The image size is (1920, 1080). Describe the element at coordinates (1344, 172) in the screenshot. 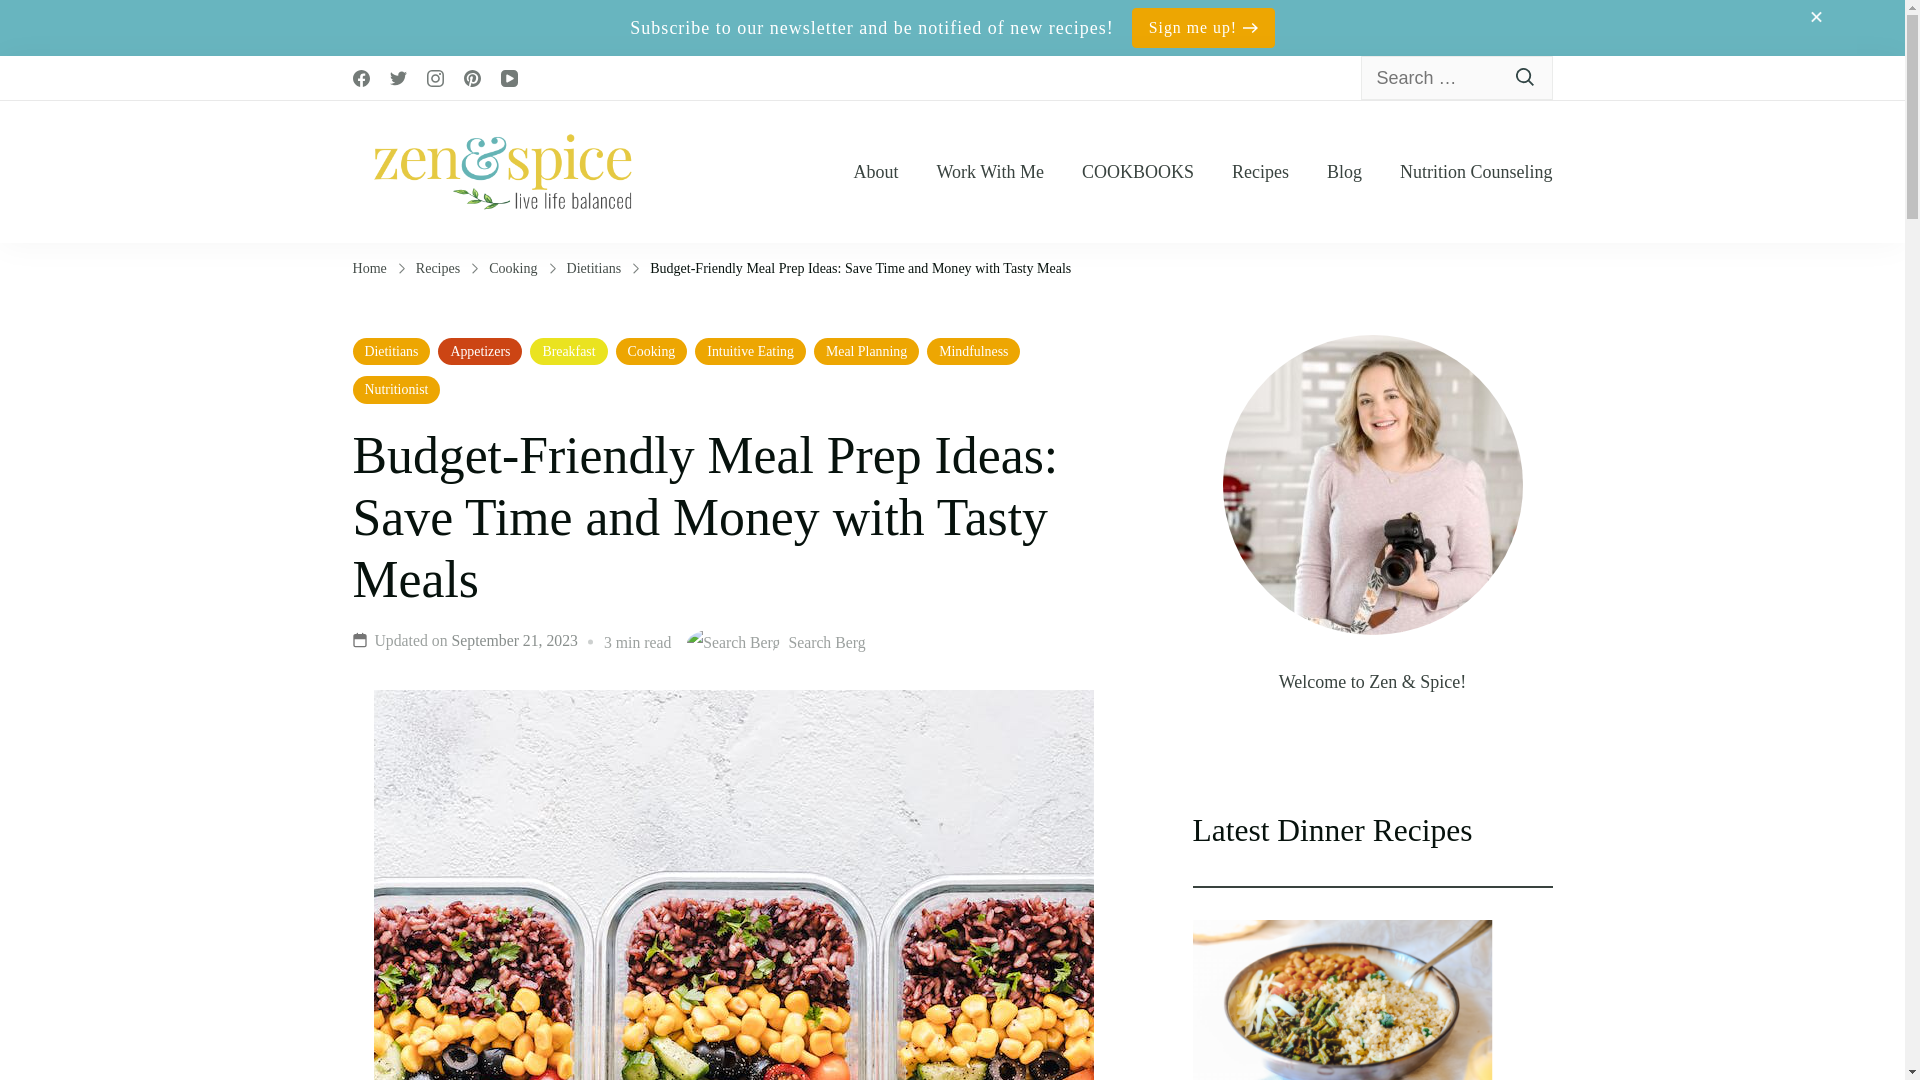

I see `Blog` at that location.